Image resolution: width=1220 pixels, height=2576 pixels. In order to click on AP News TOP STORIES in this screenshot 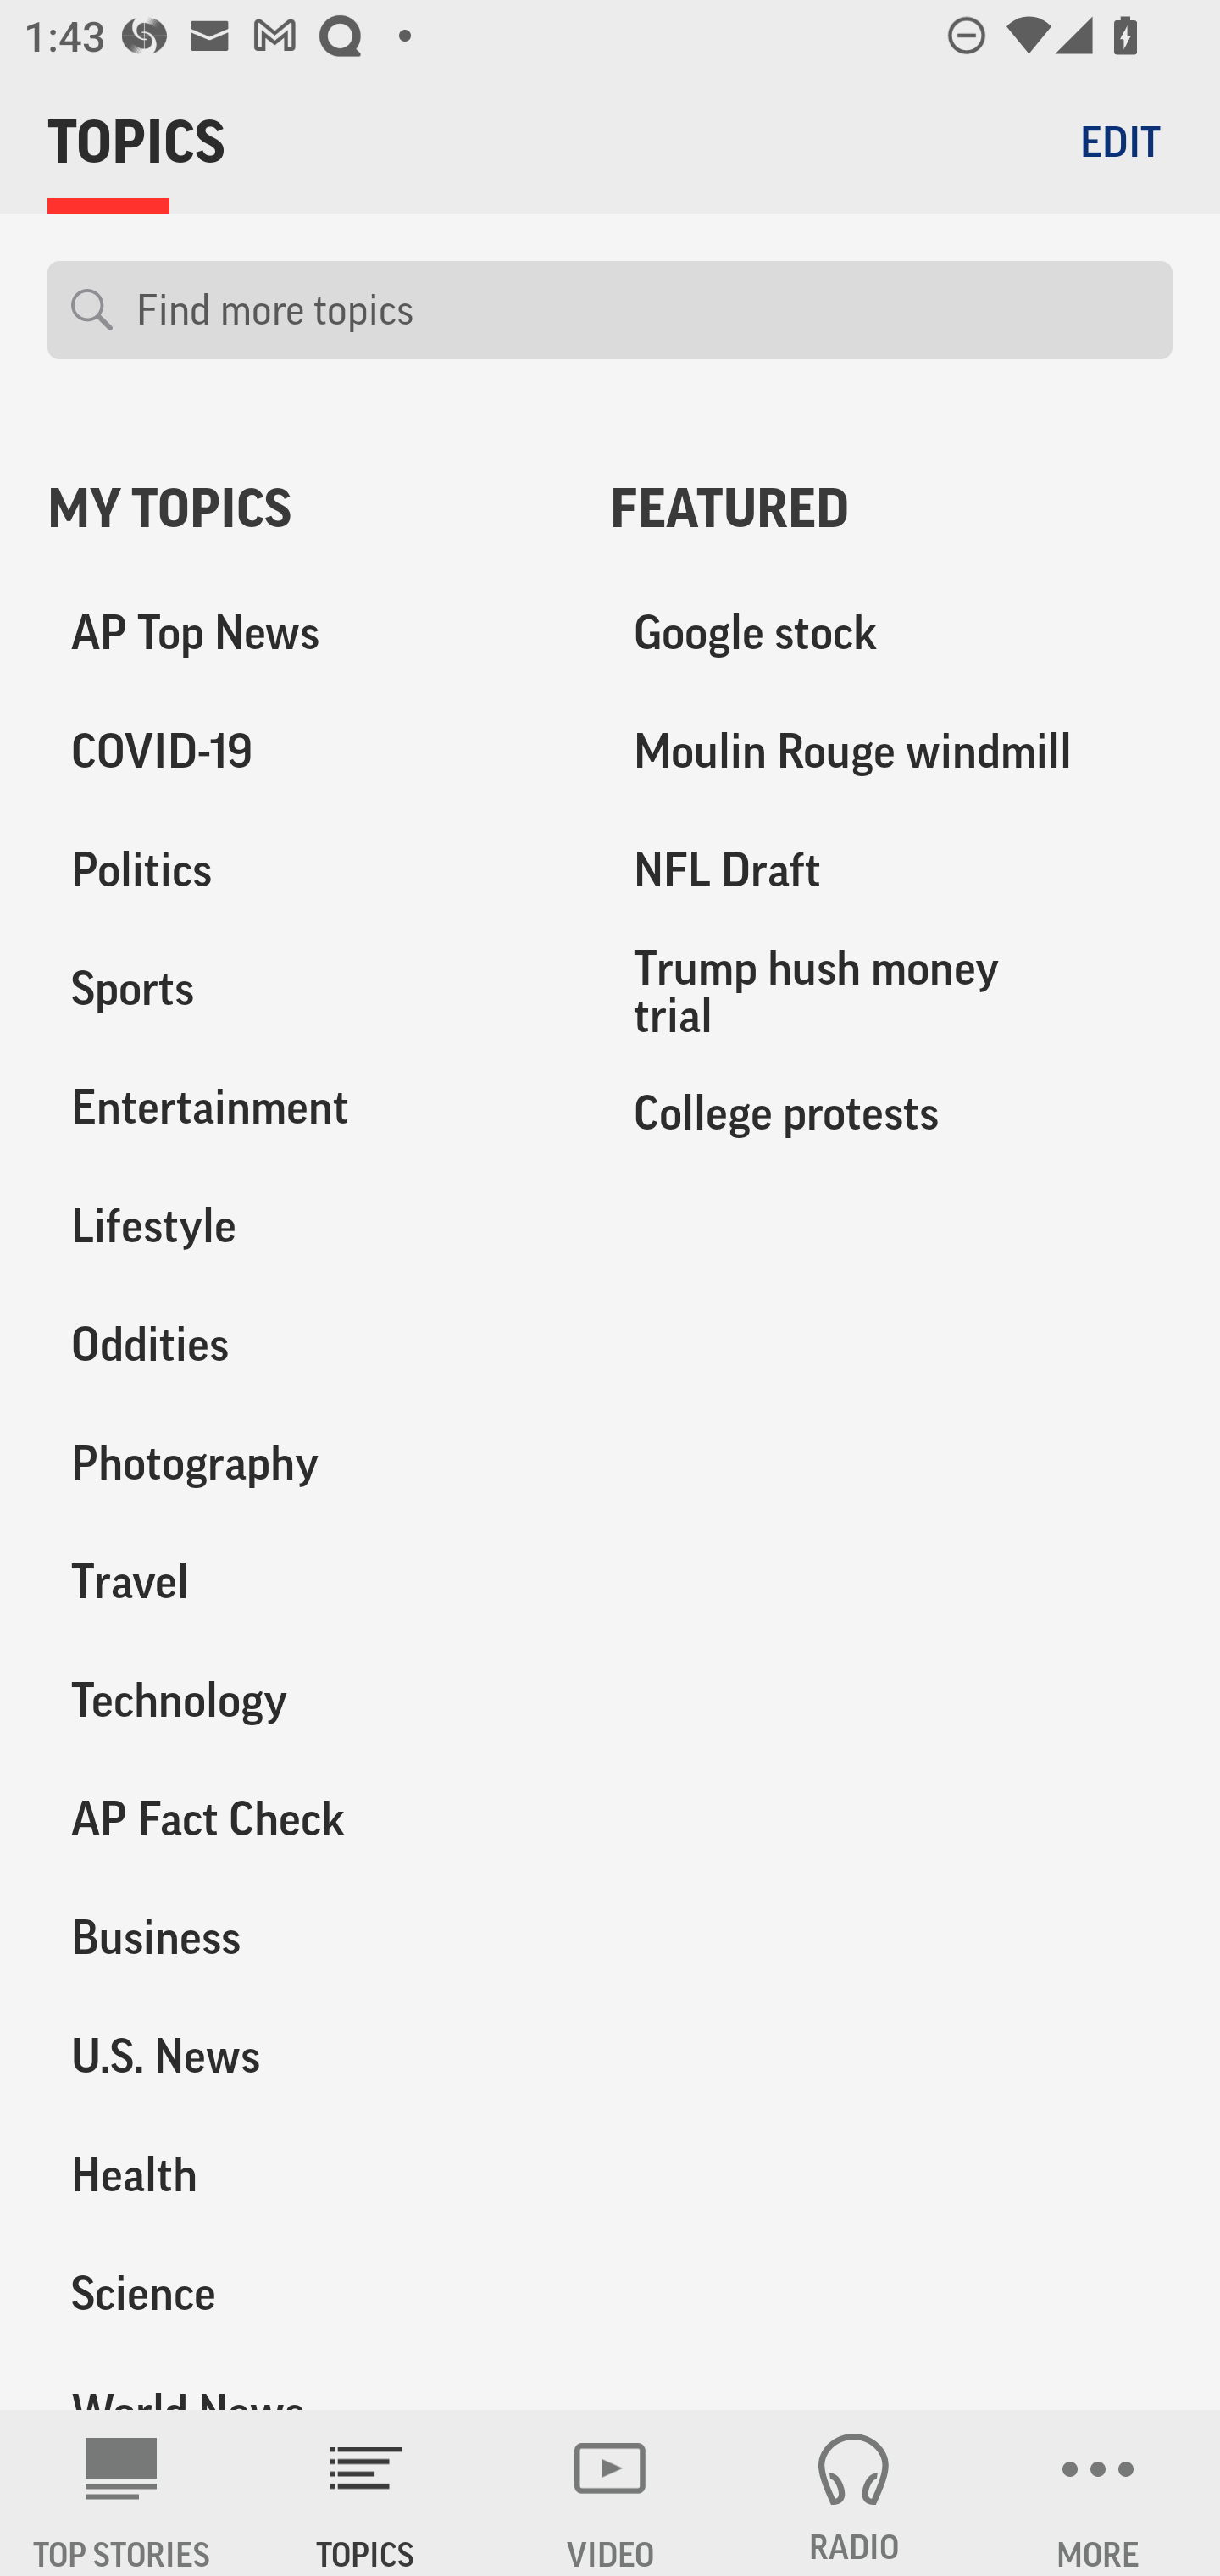, I will do `click(122, 2493)`.